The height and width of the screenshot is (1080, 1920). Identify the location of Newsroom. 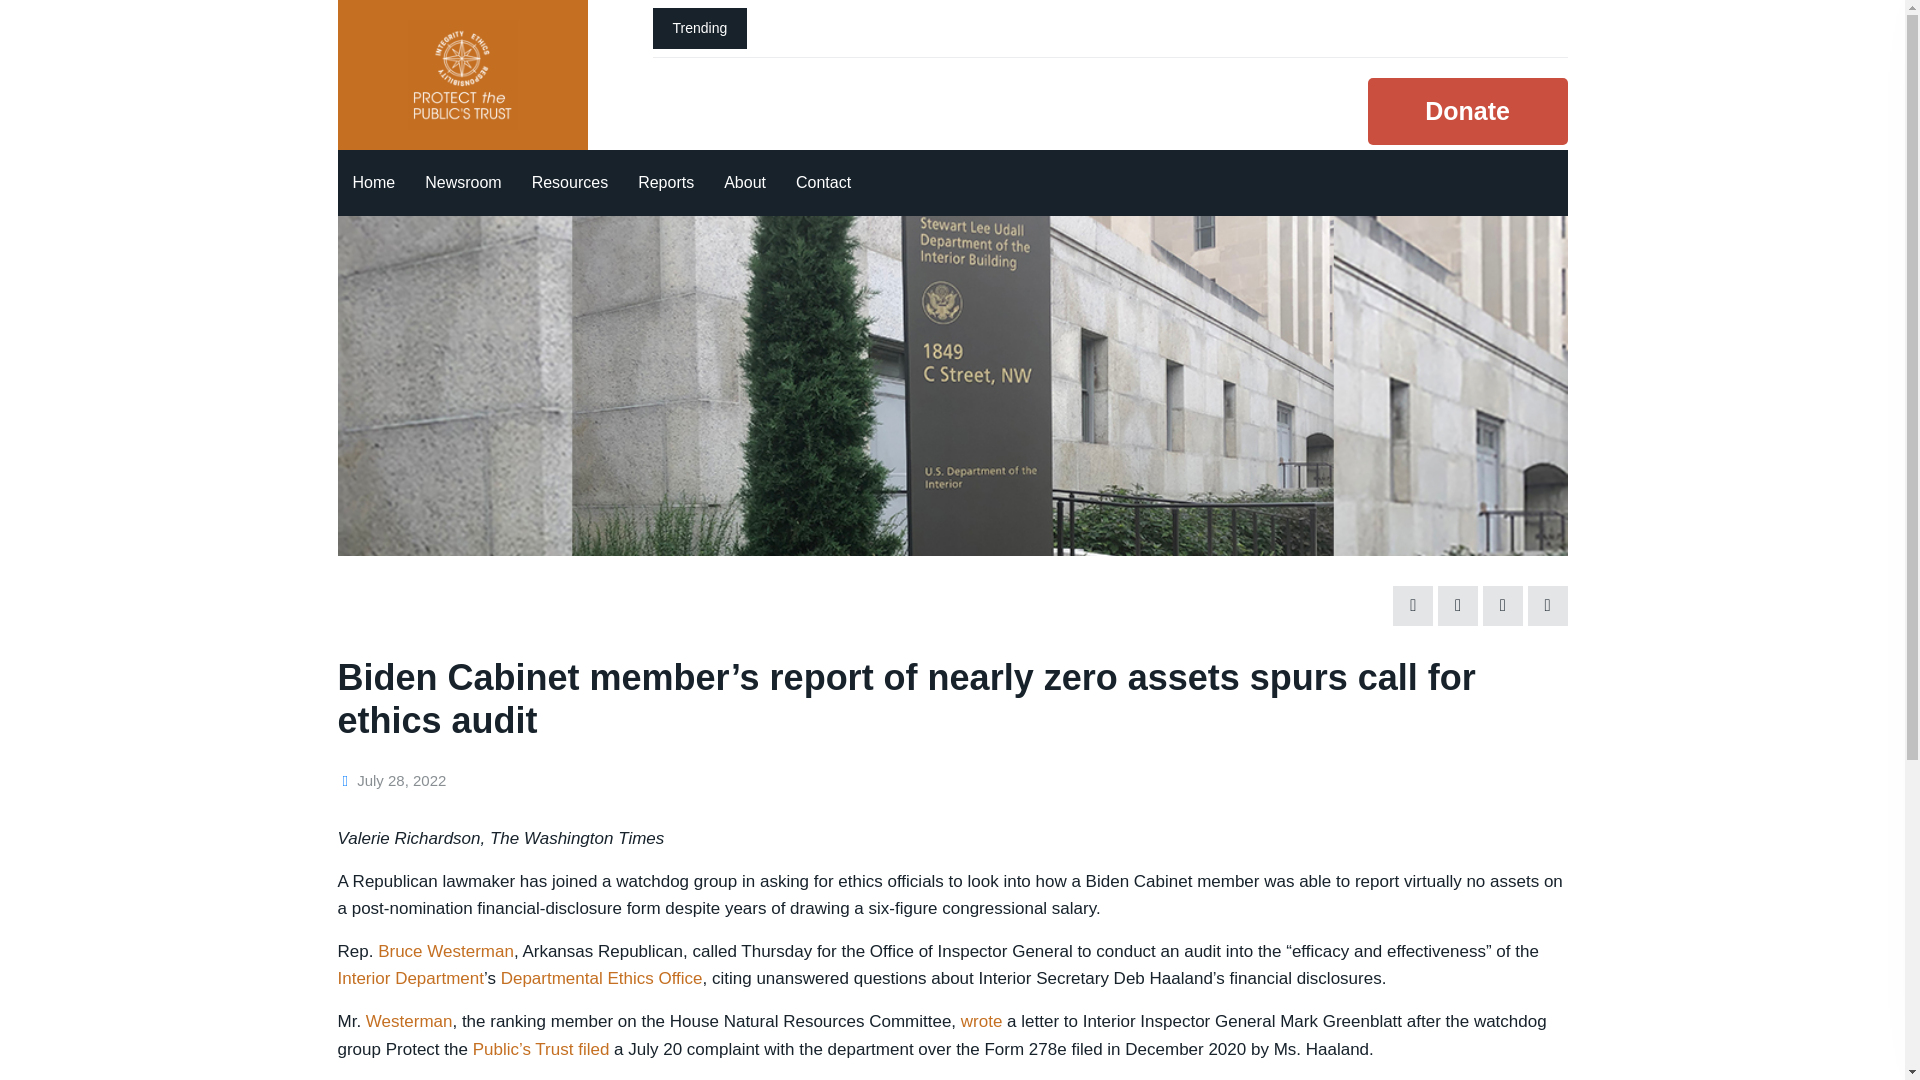
(463, 183).